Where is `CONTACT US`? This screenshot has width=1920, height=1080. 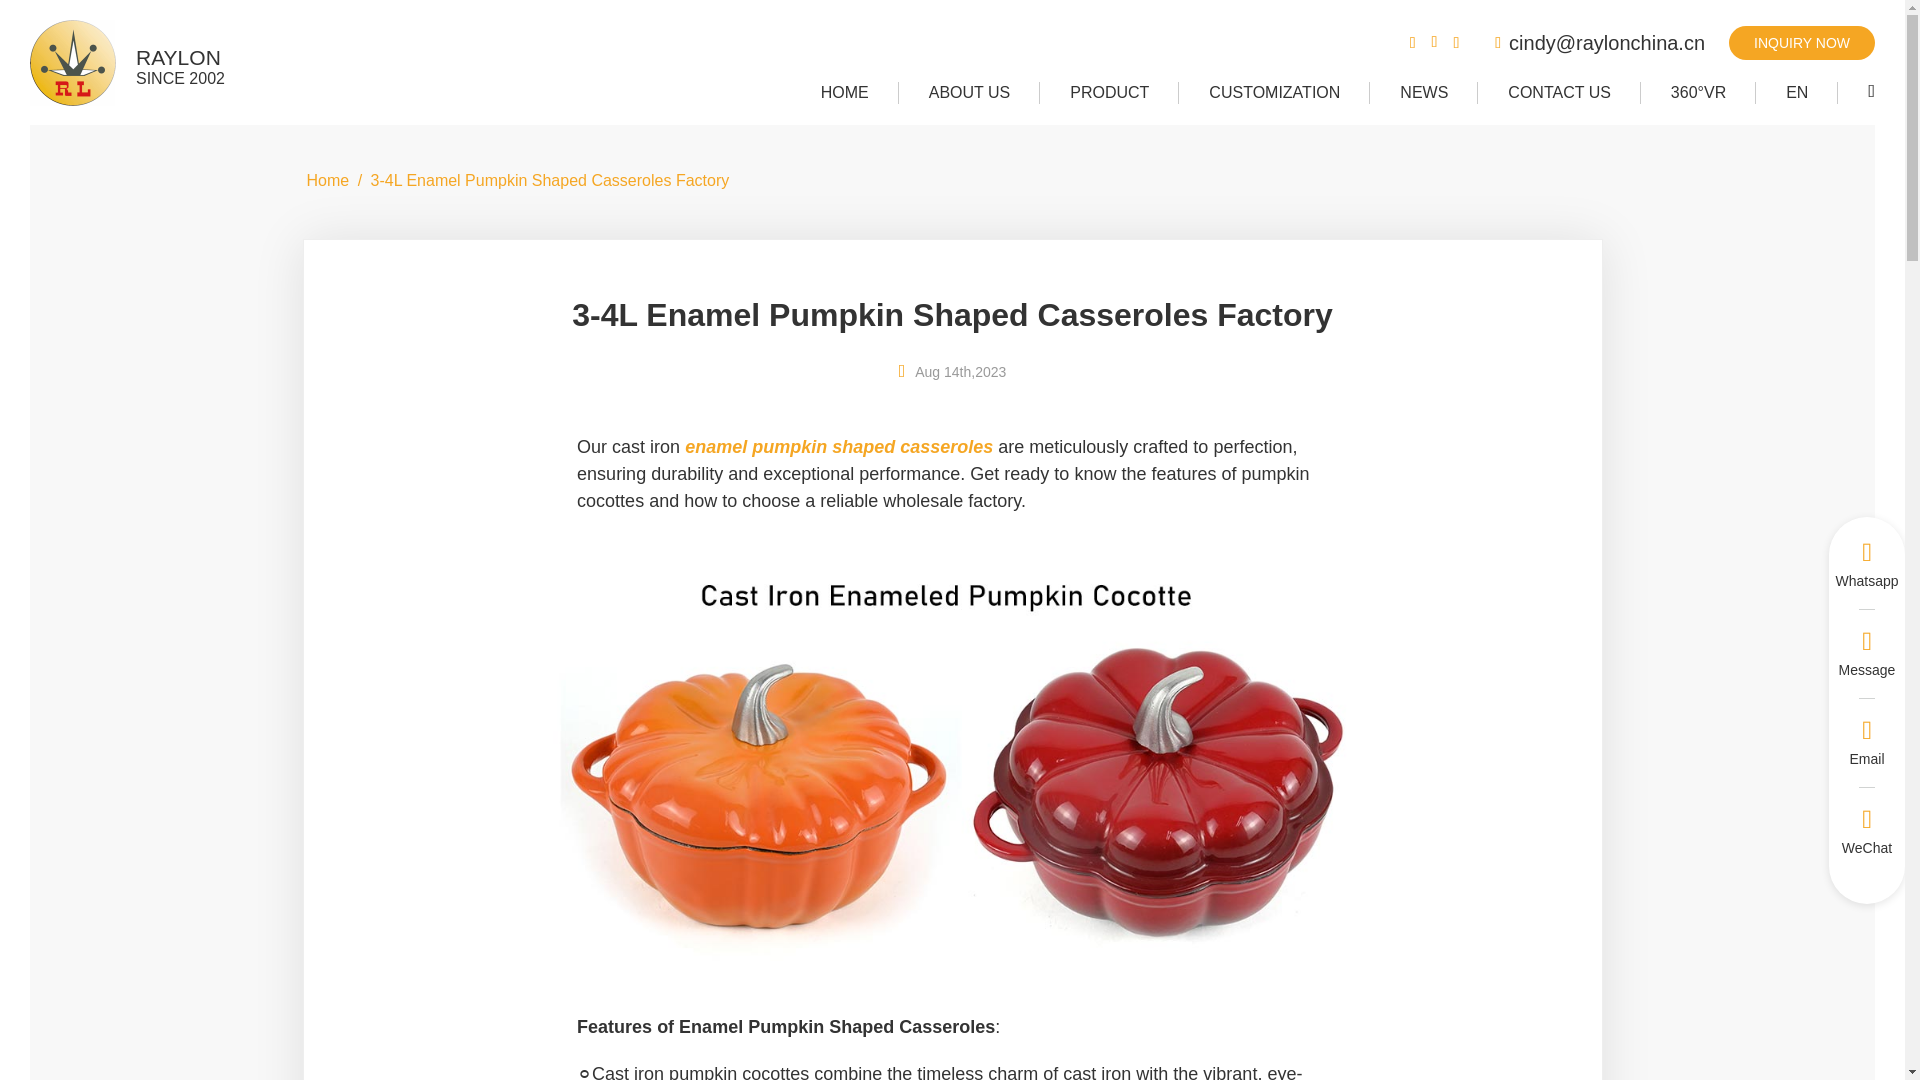
CONTACT US is located at coordinates (844, 92).